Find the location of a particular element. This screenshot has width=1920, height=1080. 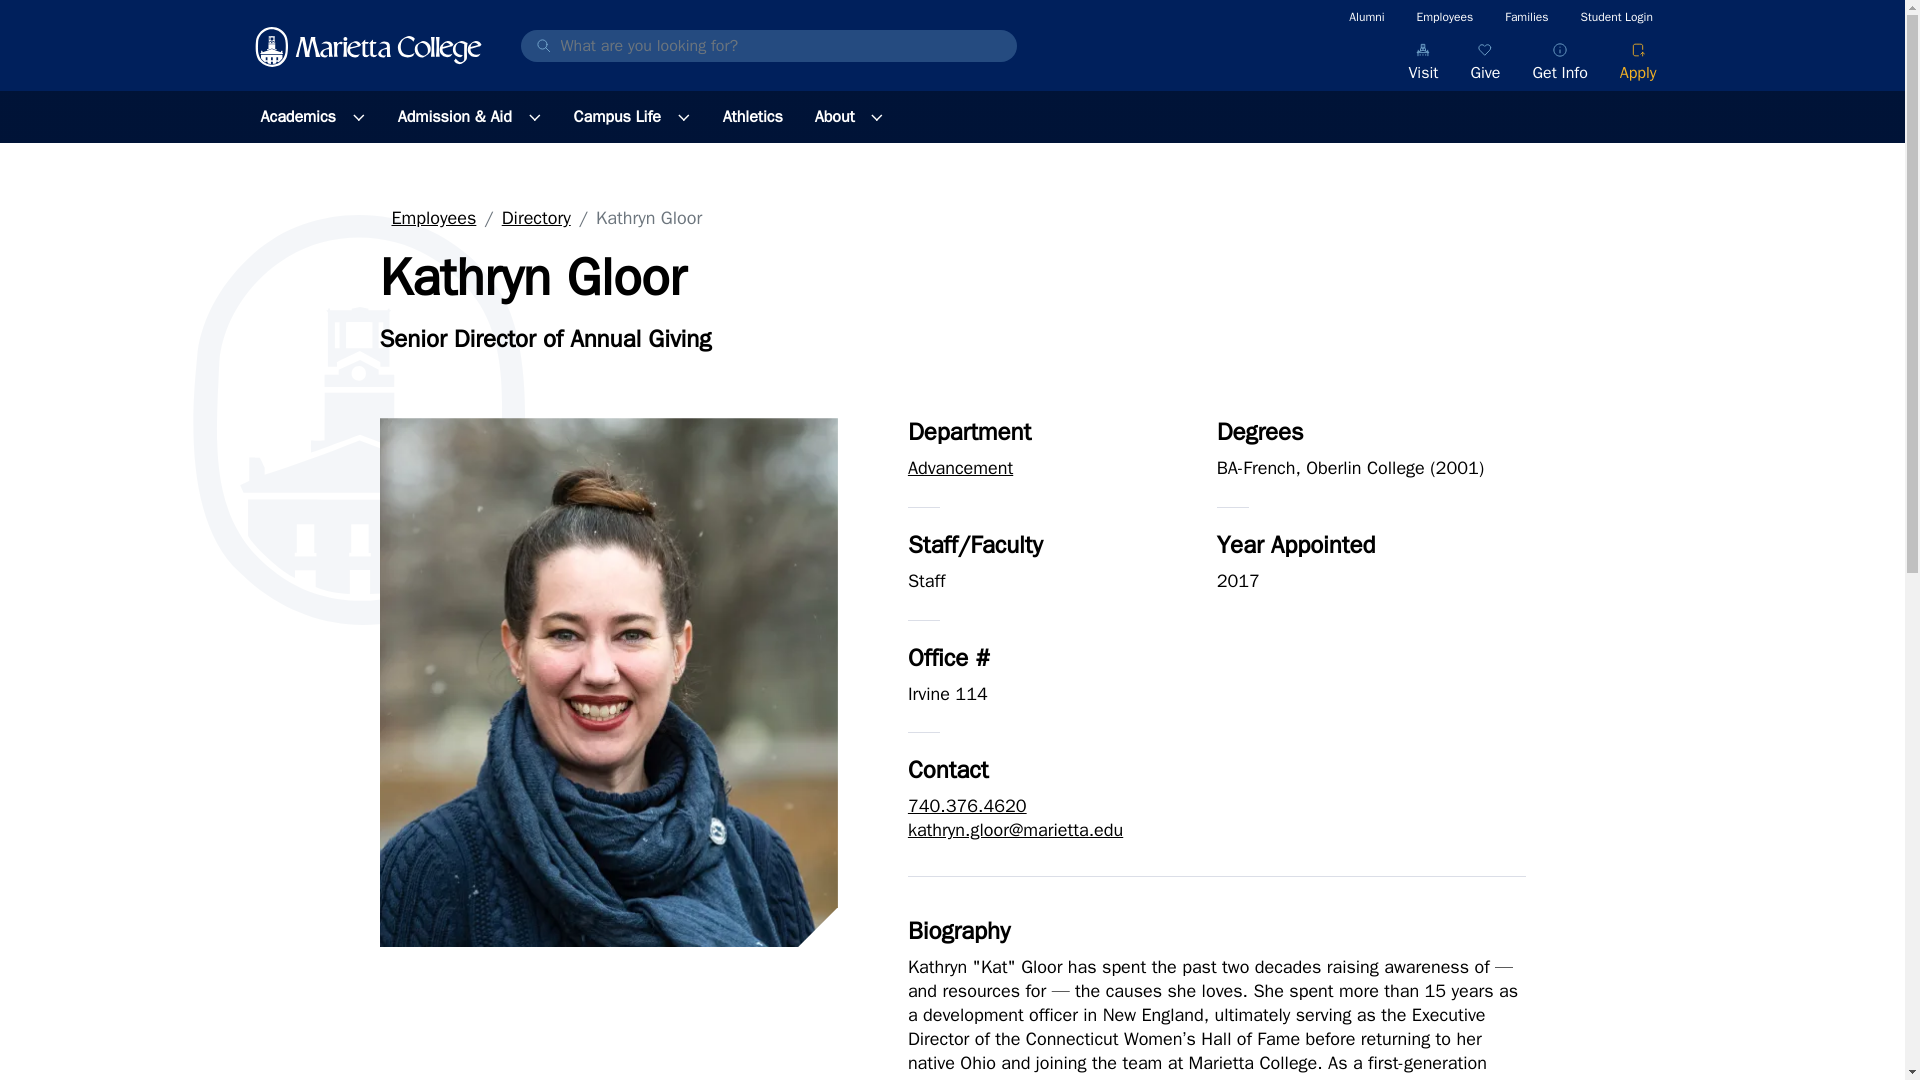

Search is located at coordinates (17, 18).